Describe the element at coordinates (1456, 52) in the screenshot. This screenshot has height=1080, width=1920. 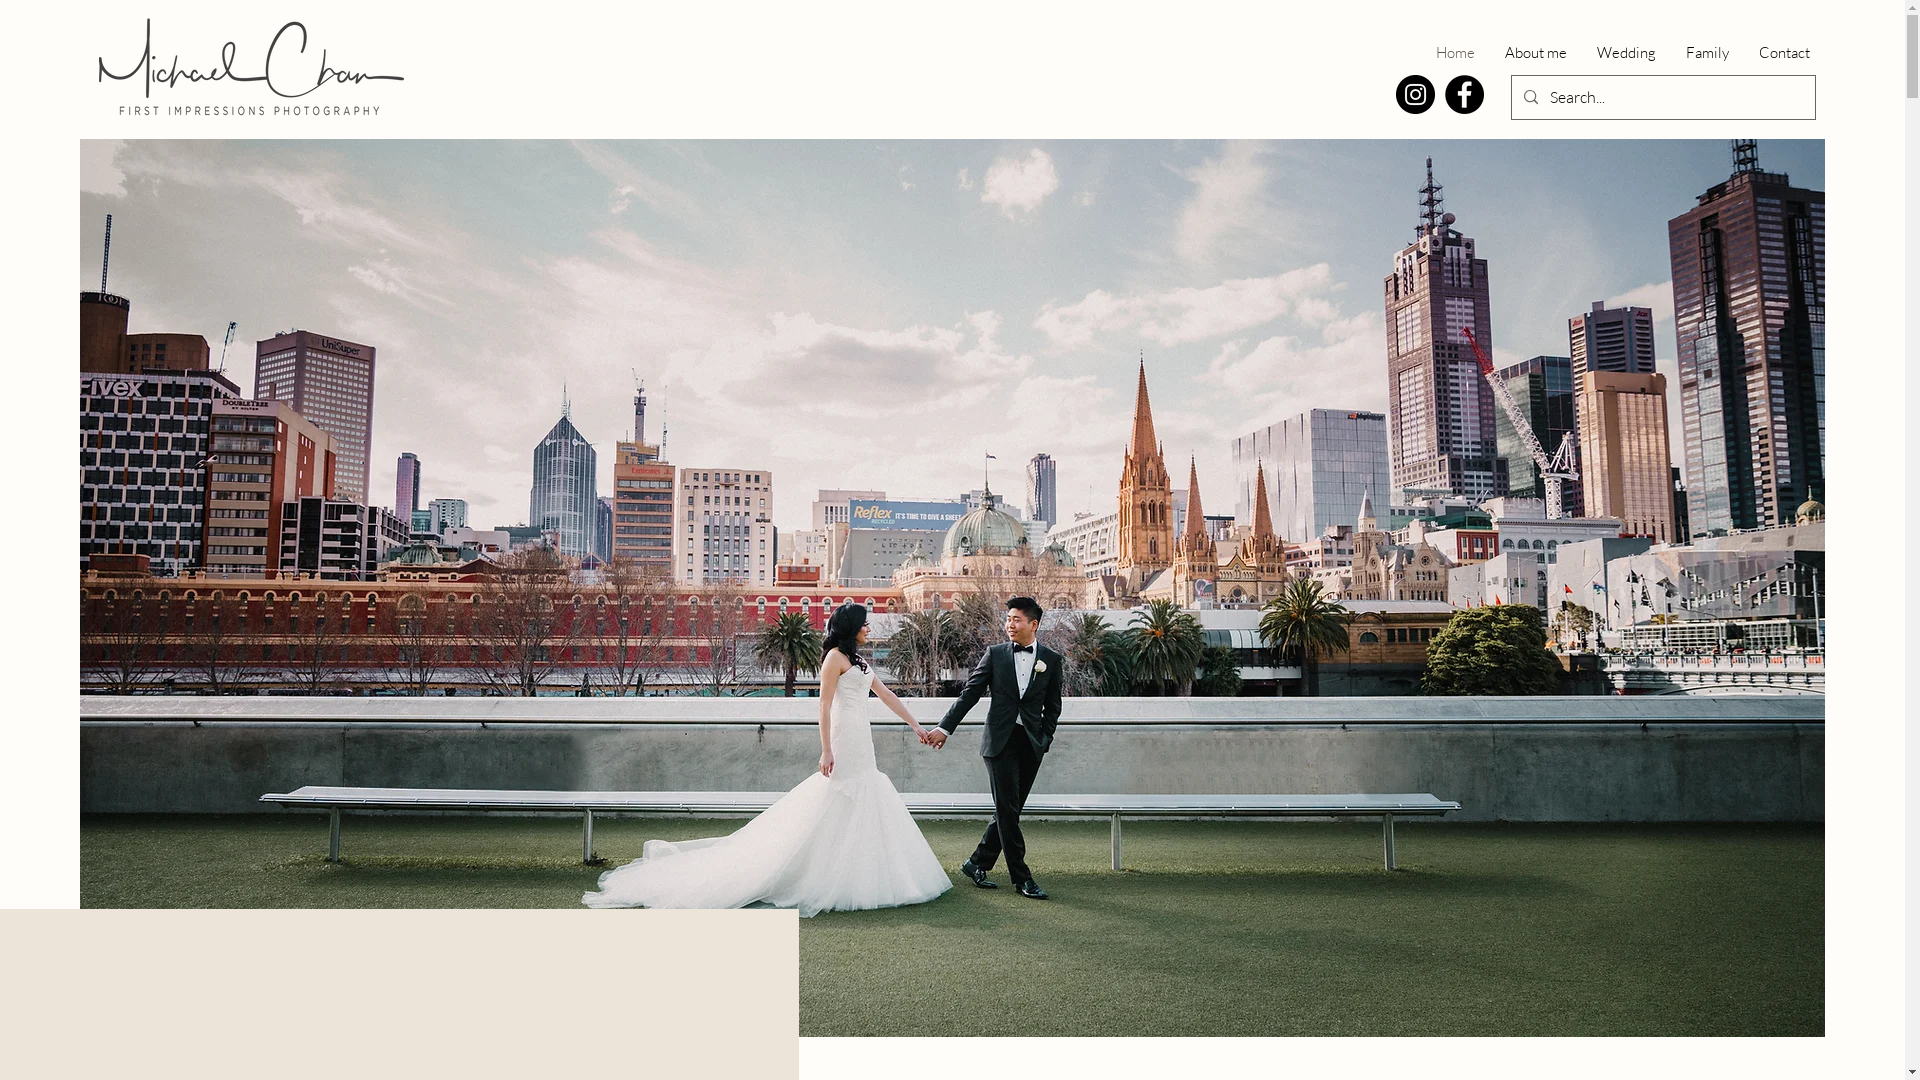
I see `Home` at that location.